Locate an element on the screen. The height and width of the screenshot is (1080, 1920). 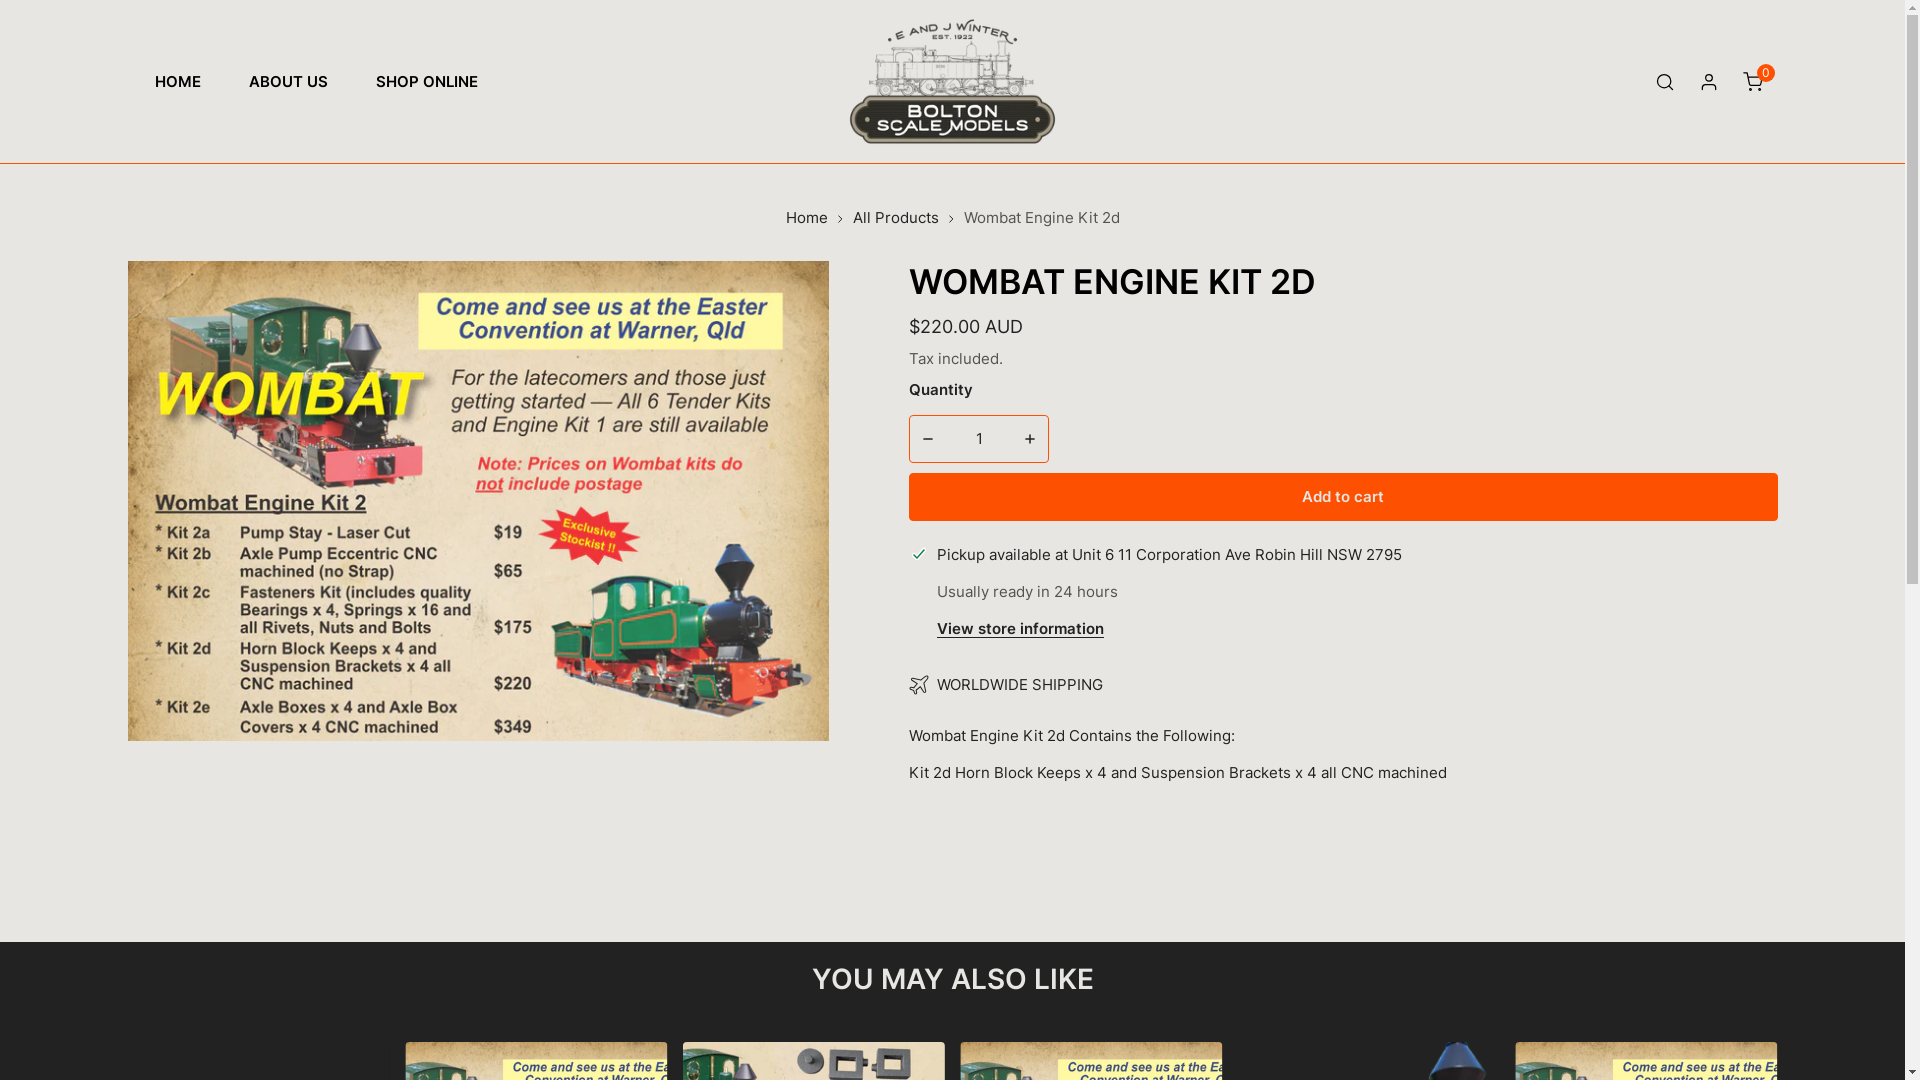
Decrease quantity for Wombat Engine Kit 2d is located at coordinates (928, 439).